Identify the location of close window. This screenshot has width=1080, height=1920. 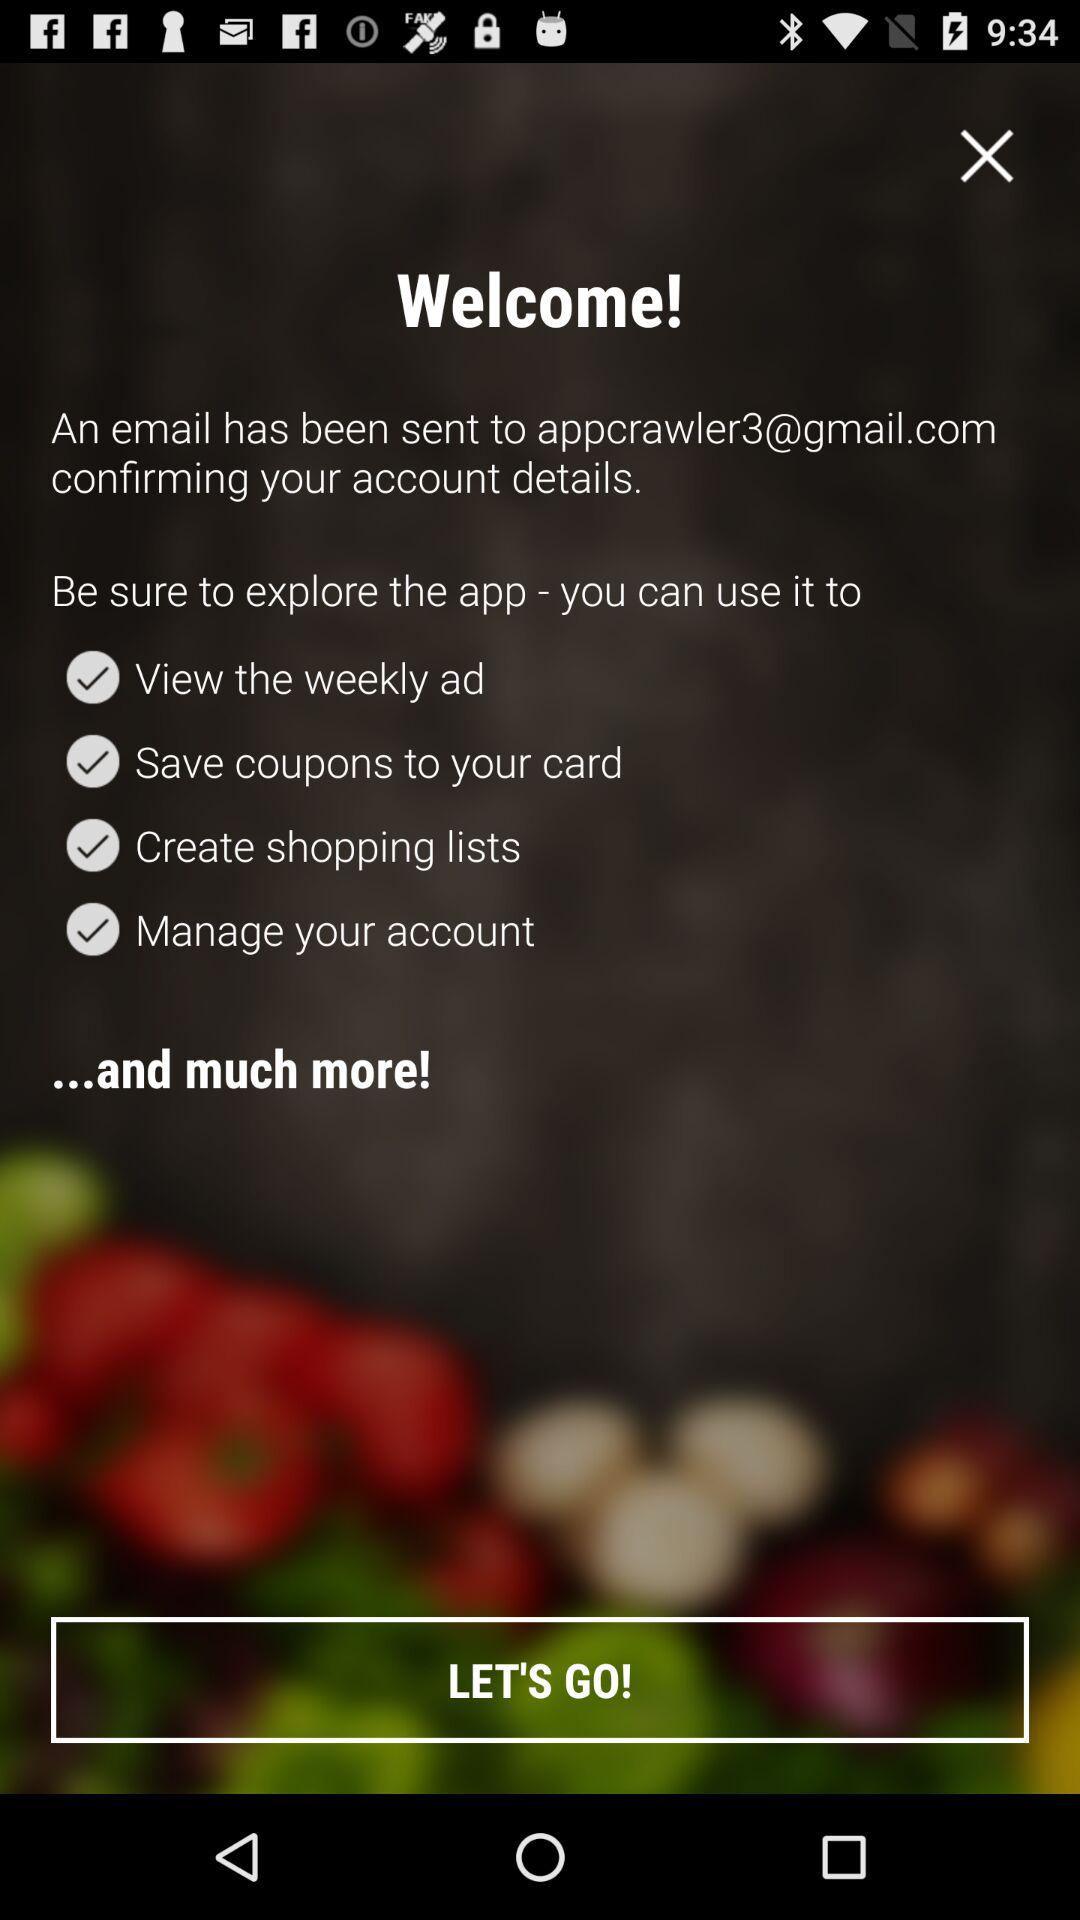
(987, 156).